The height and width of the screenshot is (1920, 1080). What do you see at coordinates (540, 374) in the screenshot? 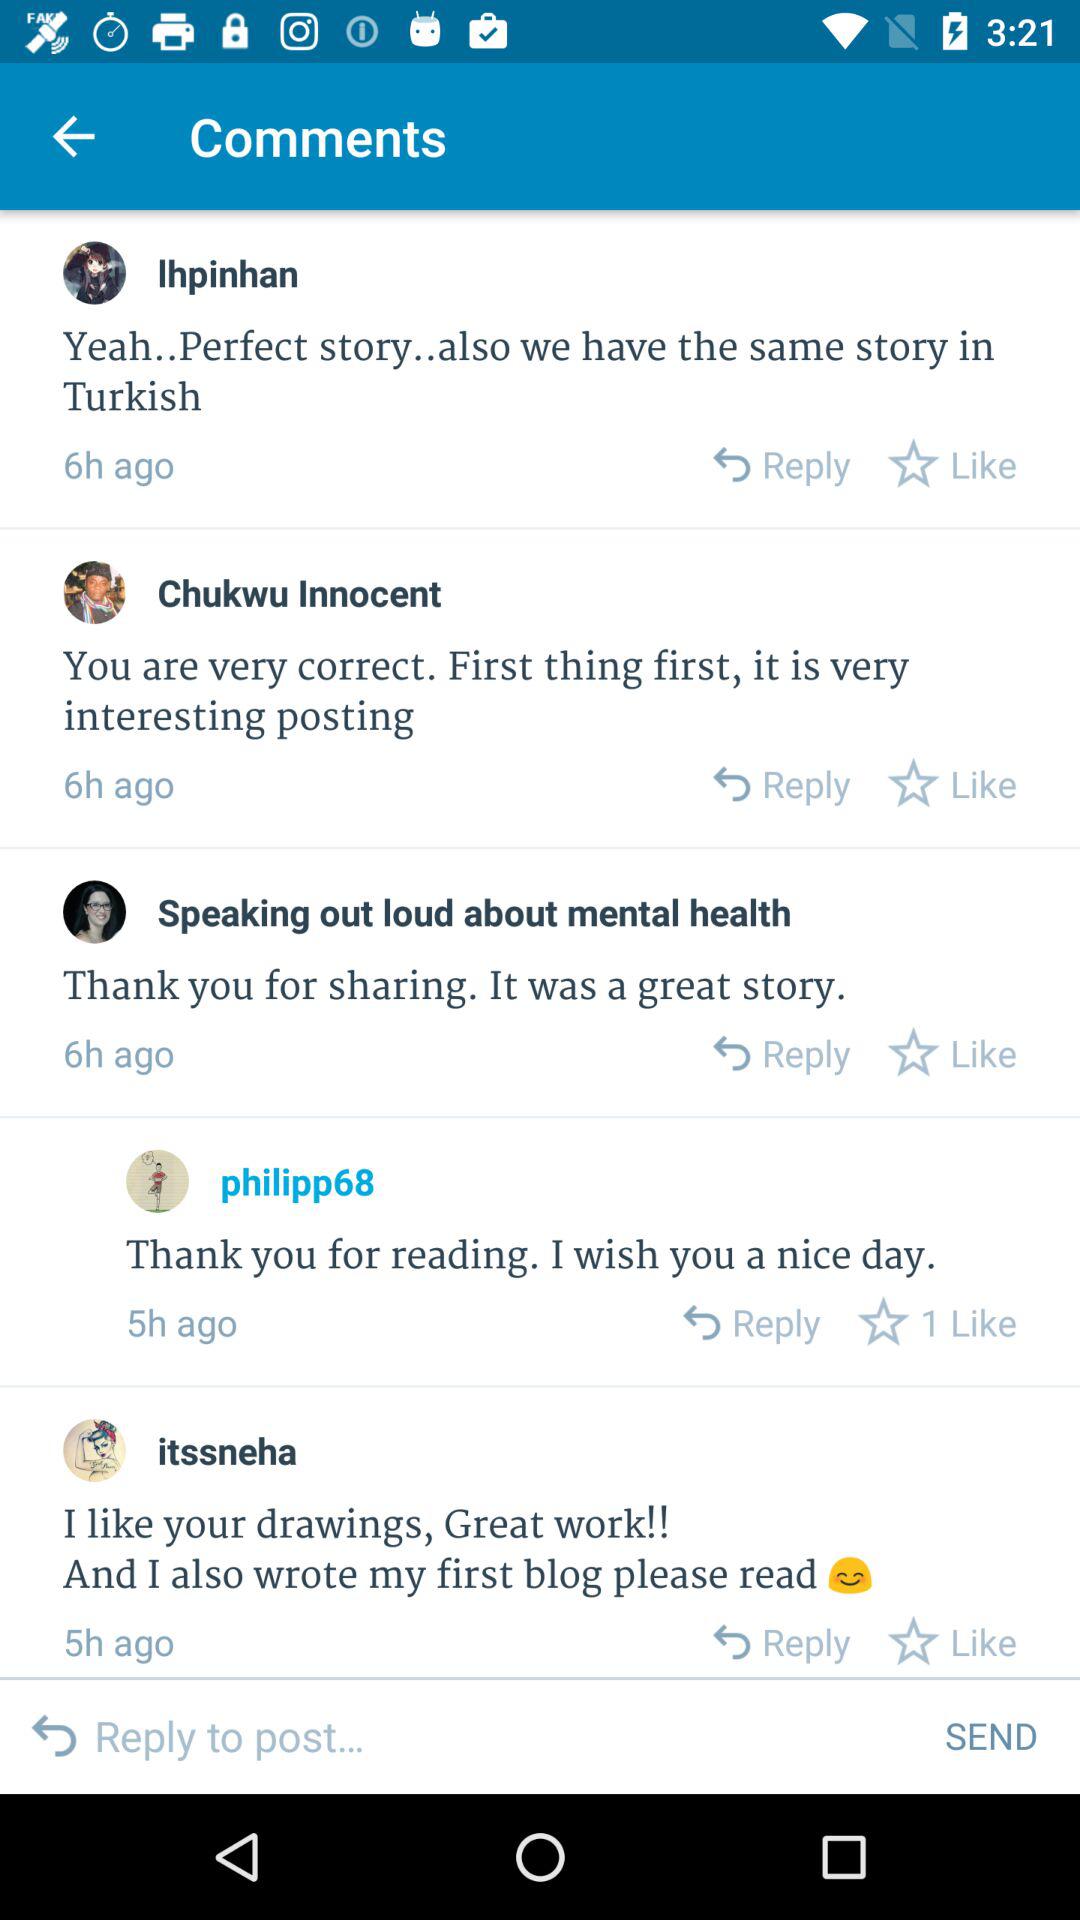
I see `select yeah perfect story` at bounding box center [540, 374].